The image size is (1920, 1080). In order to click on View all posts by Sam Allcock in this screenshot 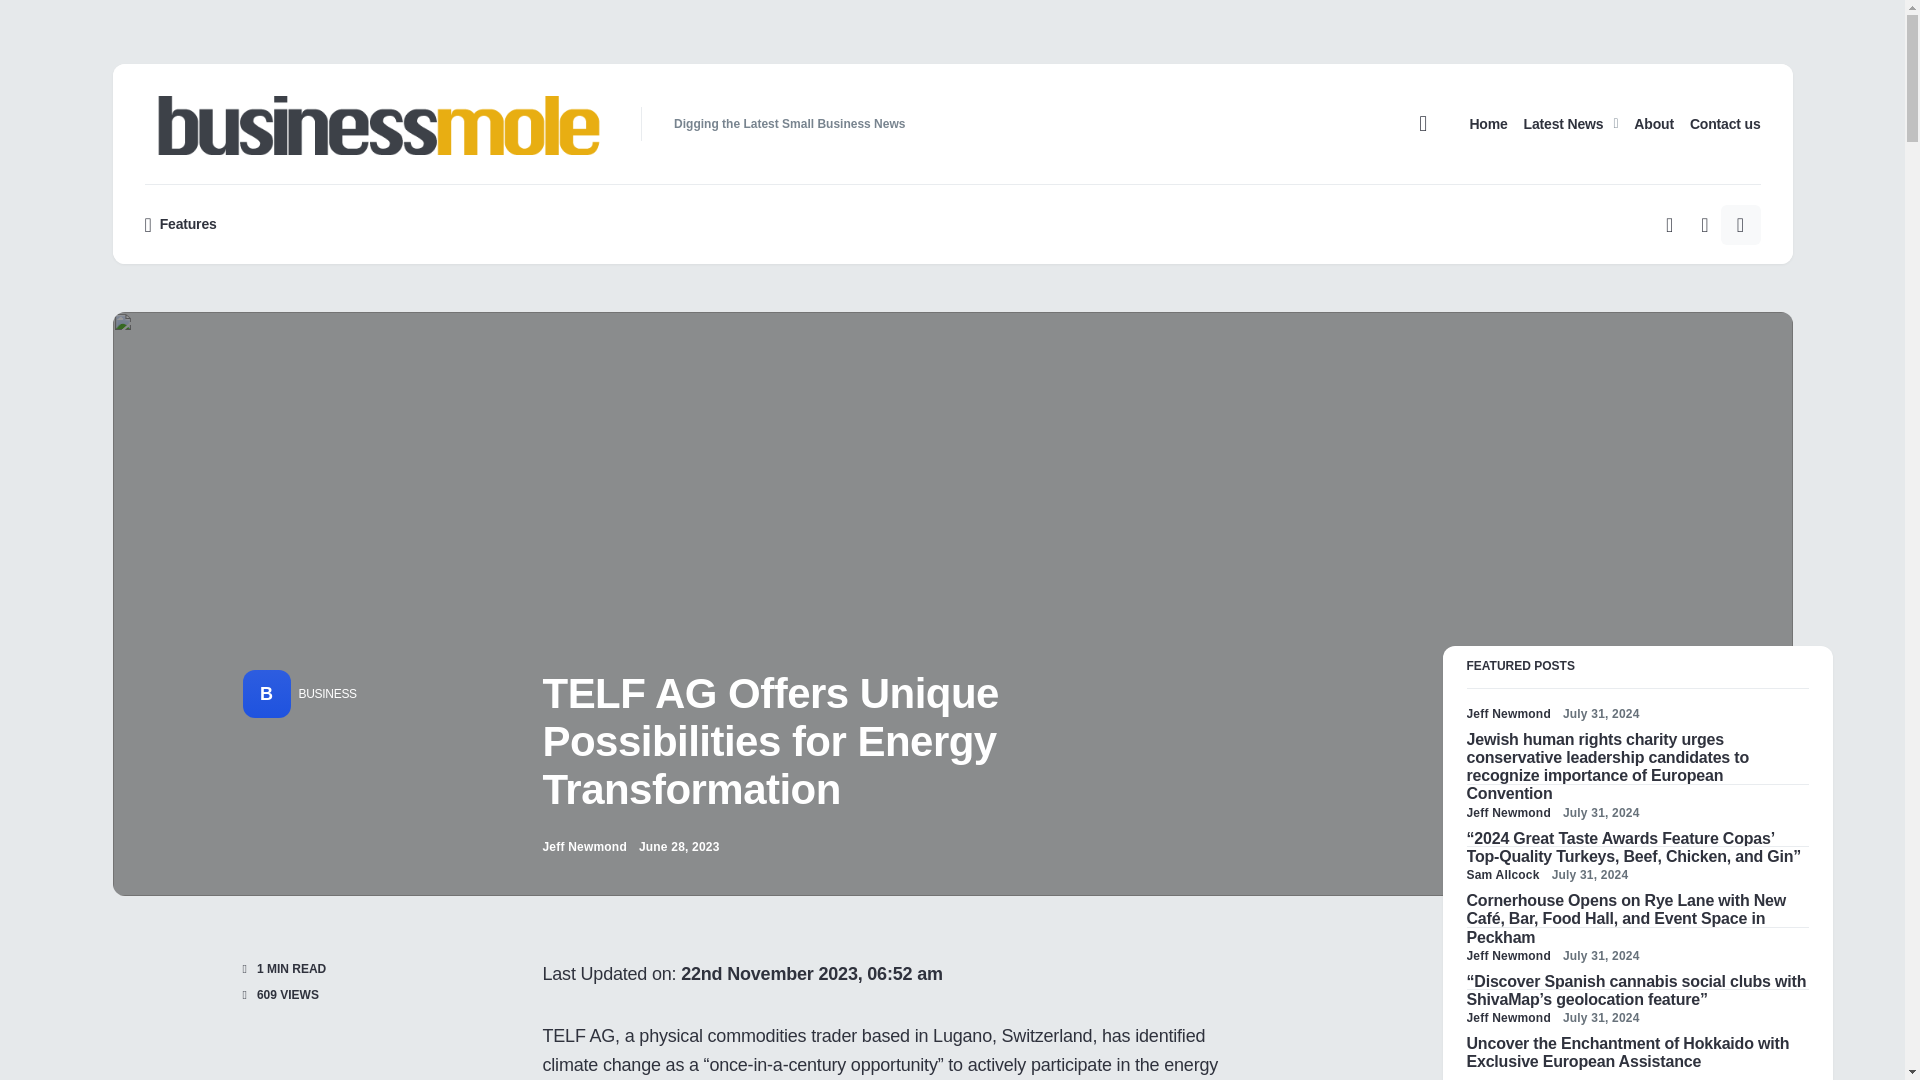, I will do `click(1502, 875)`.